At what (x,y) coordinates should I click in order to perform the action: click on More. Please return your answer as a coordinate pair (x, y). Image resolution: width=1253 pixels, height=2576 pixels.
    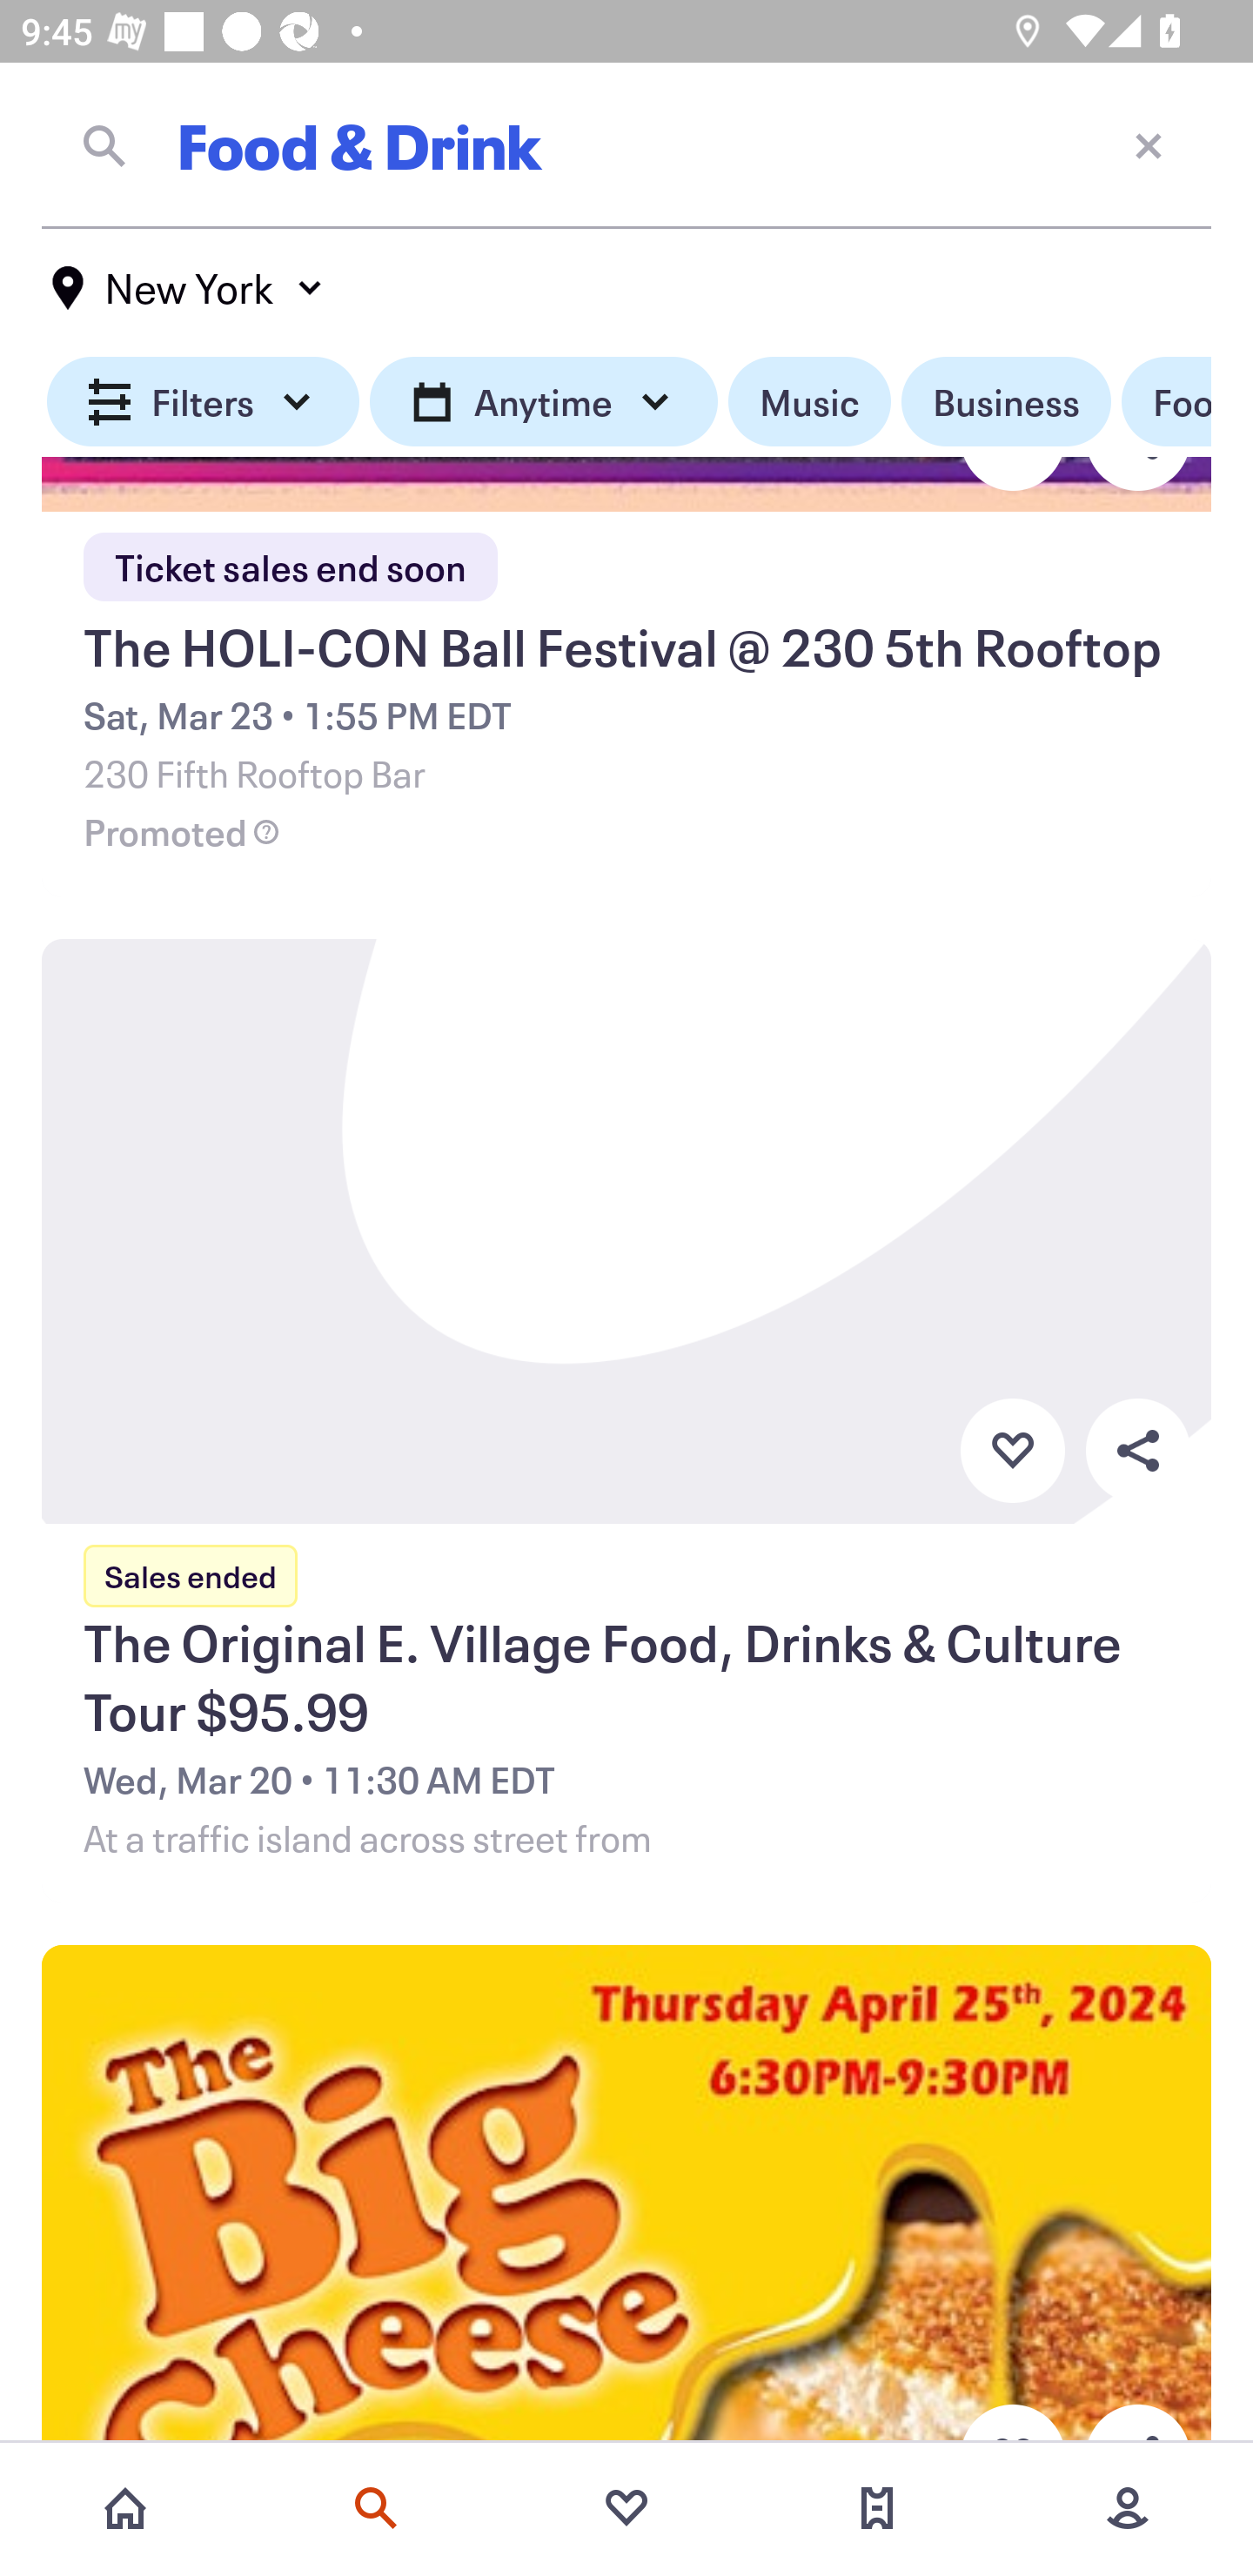
    Looking at the image, I should click on (1128, 2508).